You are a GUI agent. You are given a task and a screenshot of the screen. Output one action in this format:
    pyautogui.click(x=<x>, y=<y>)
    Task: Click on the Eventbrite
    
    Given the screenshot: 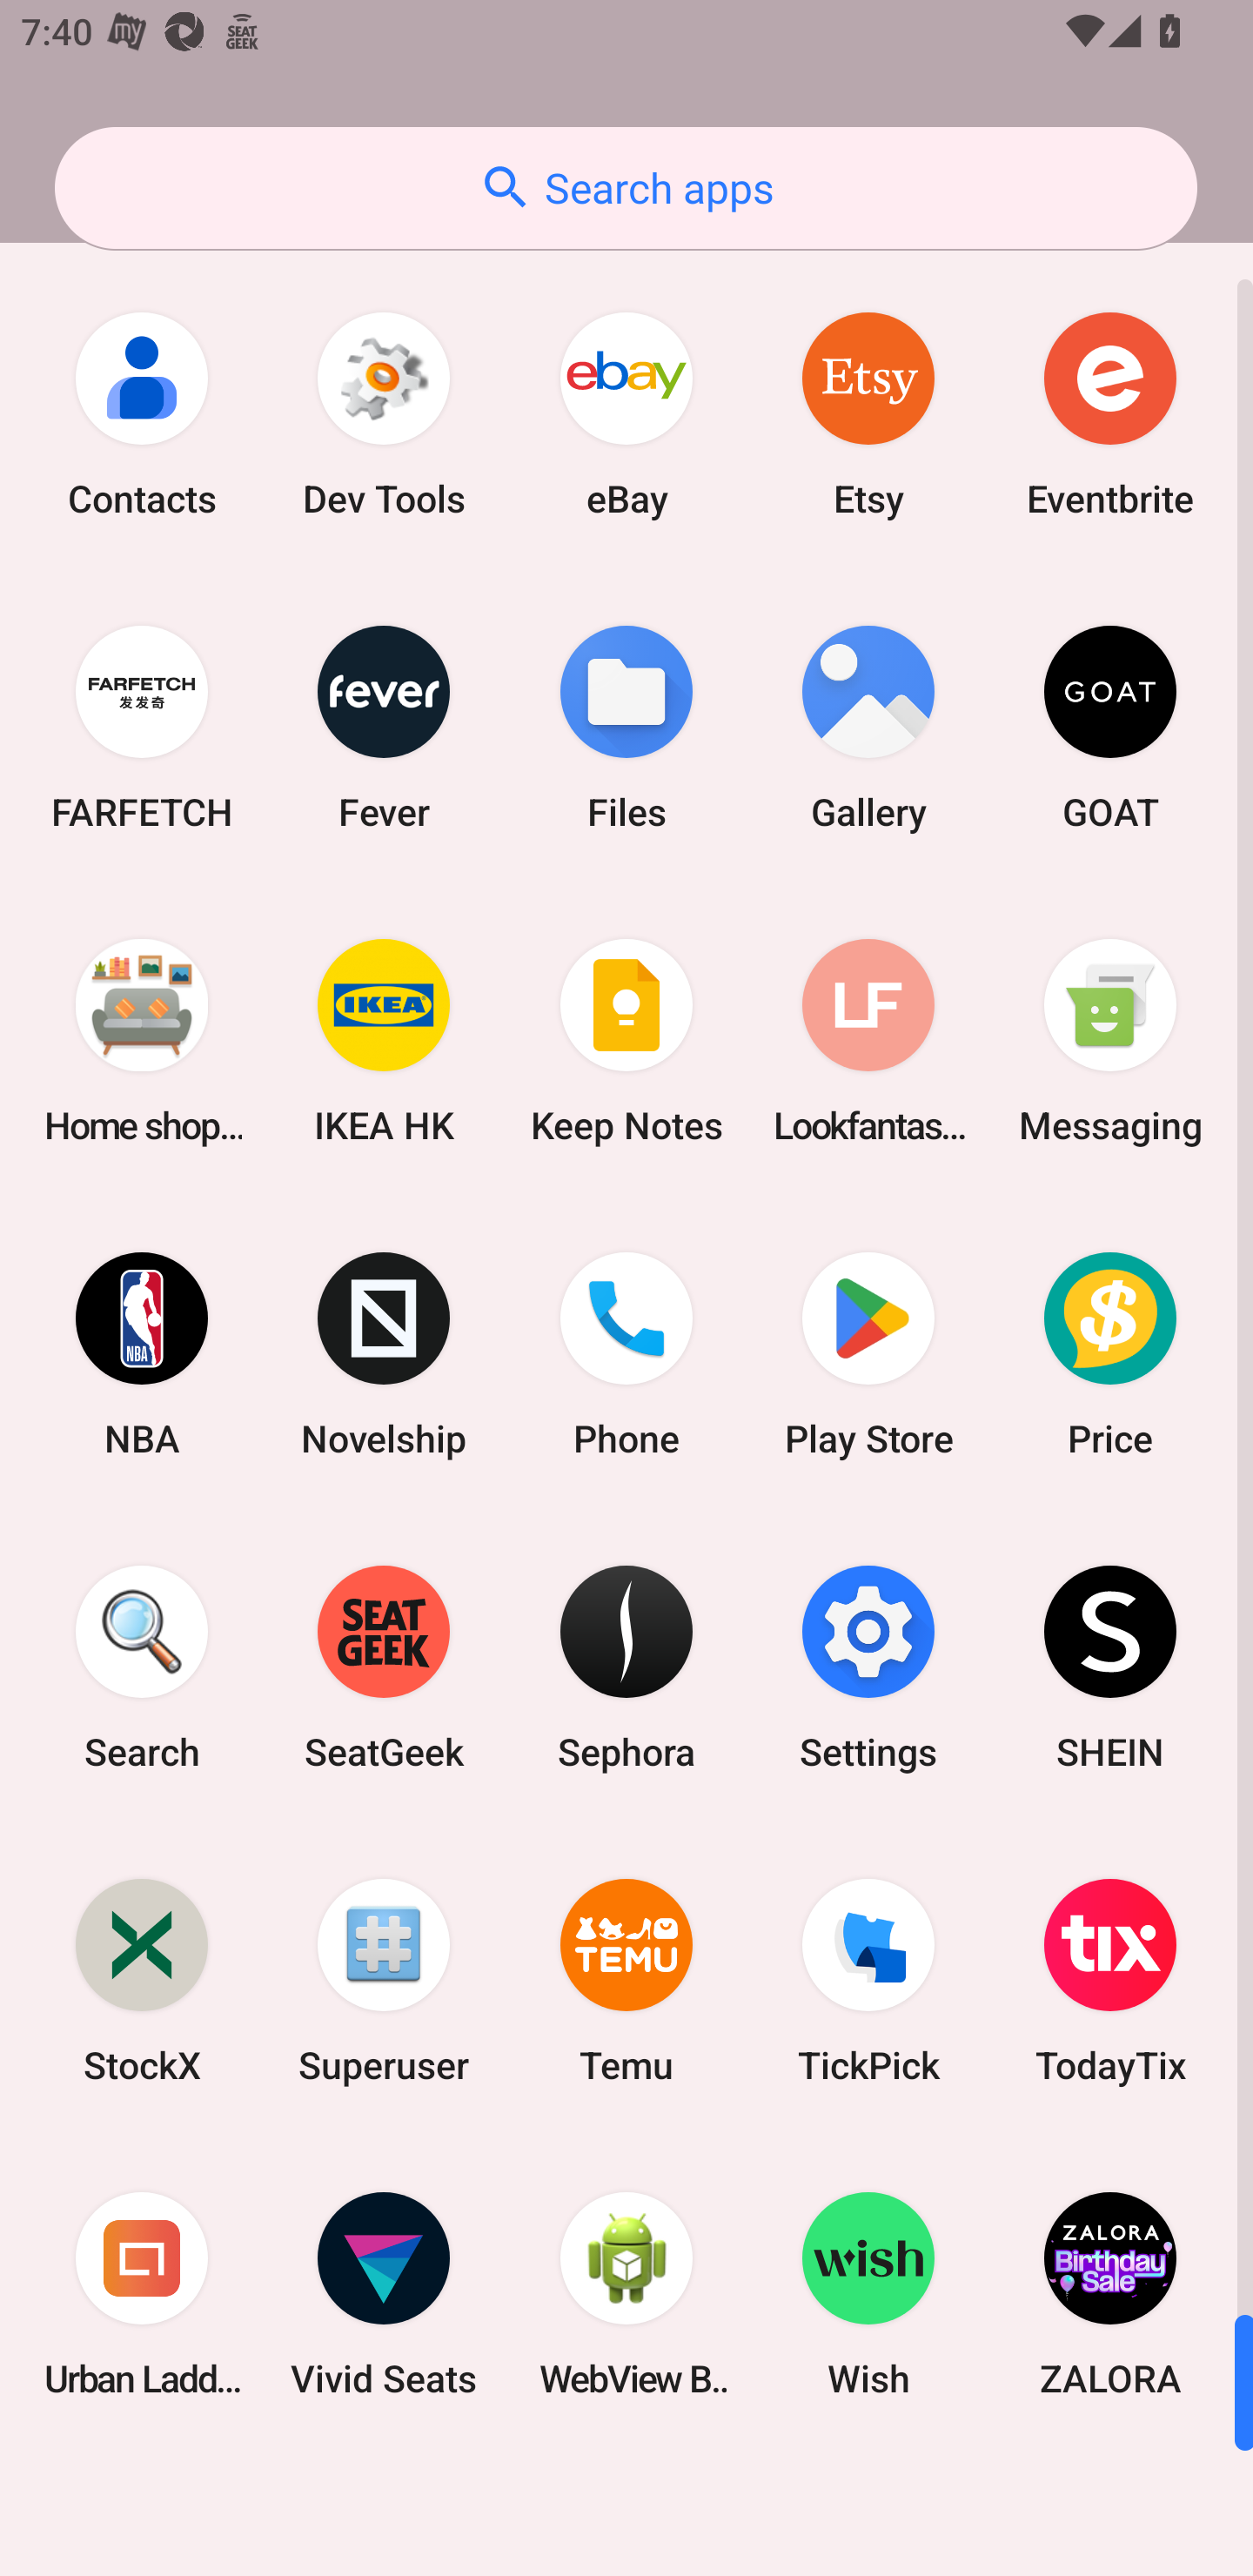 What is the action you would take?
    pyautogui.click(x=1110, y=414)
    